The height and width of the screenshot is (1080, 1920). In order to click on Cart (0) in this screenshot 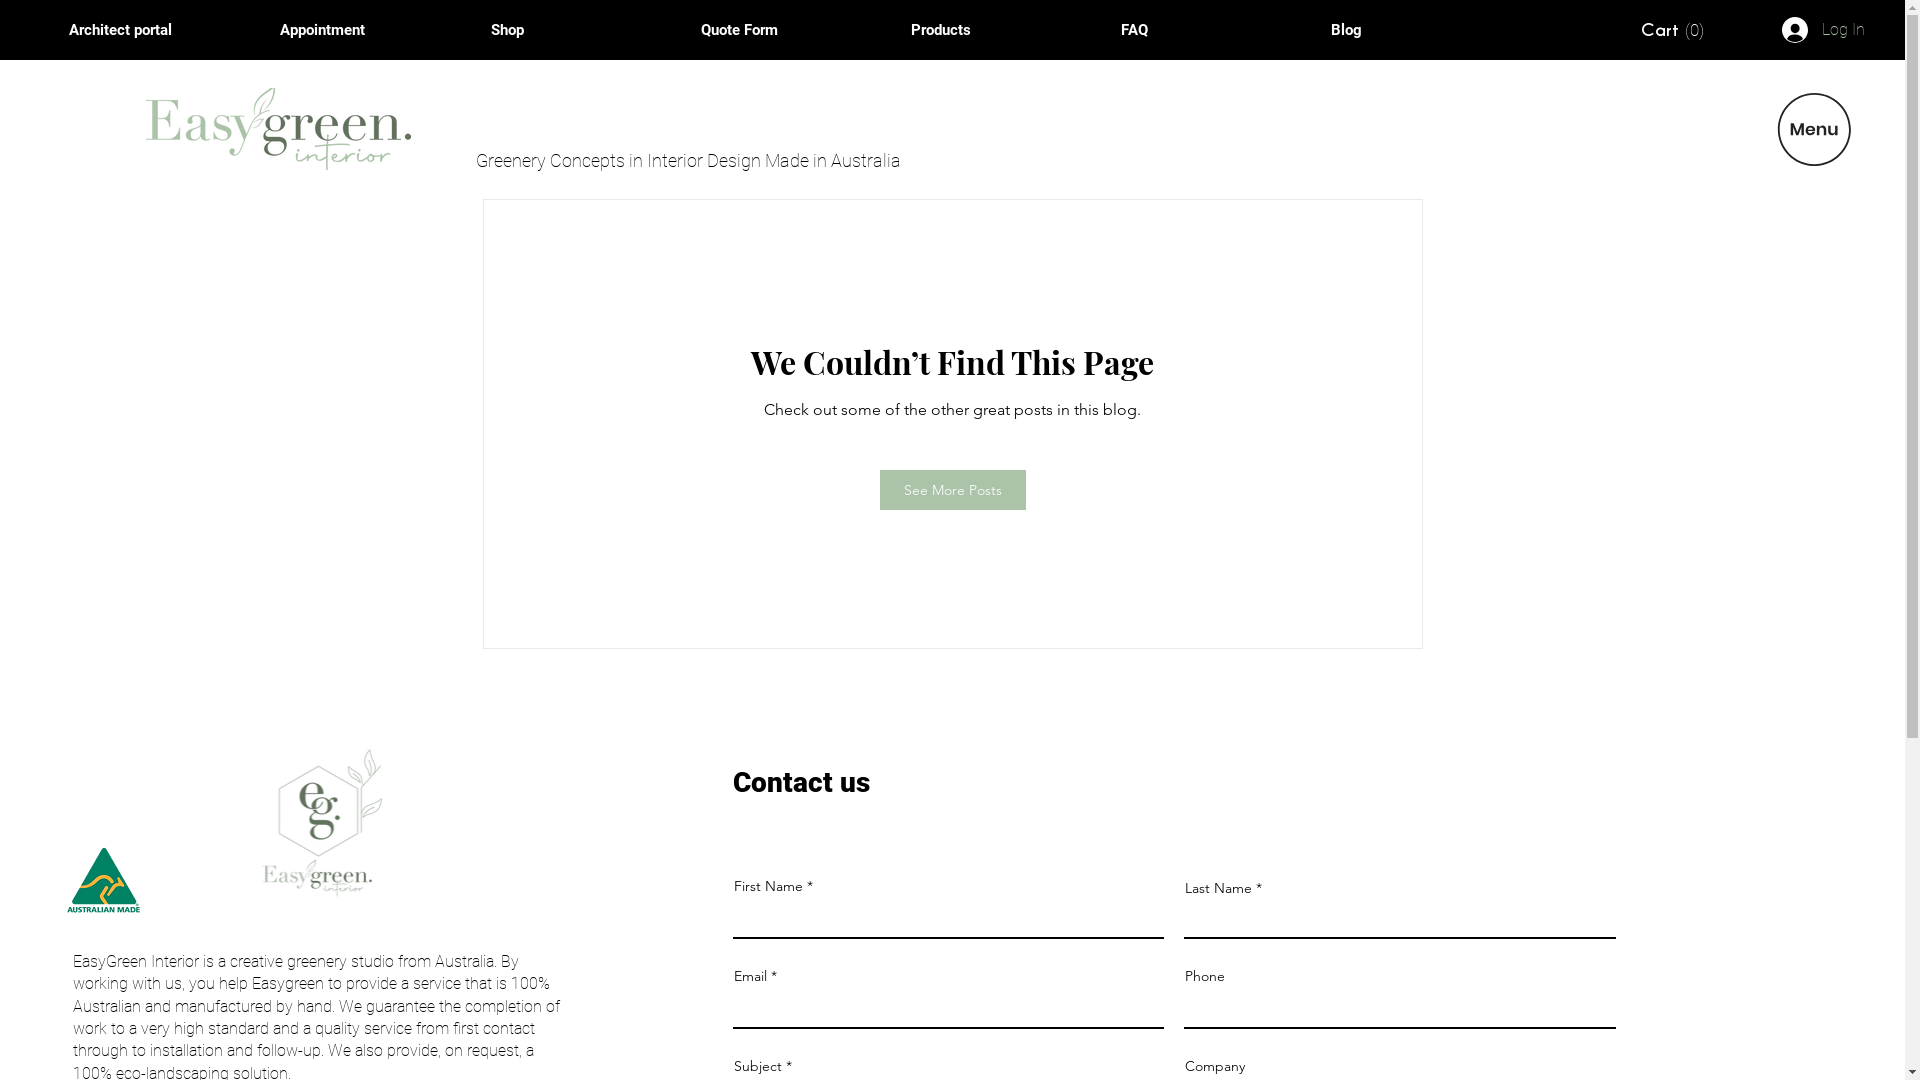, I will do `click(1672, 30)`.